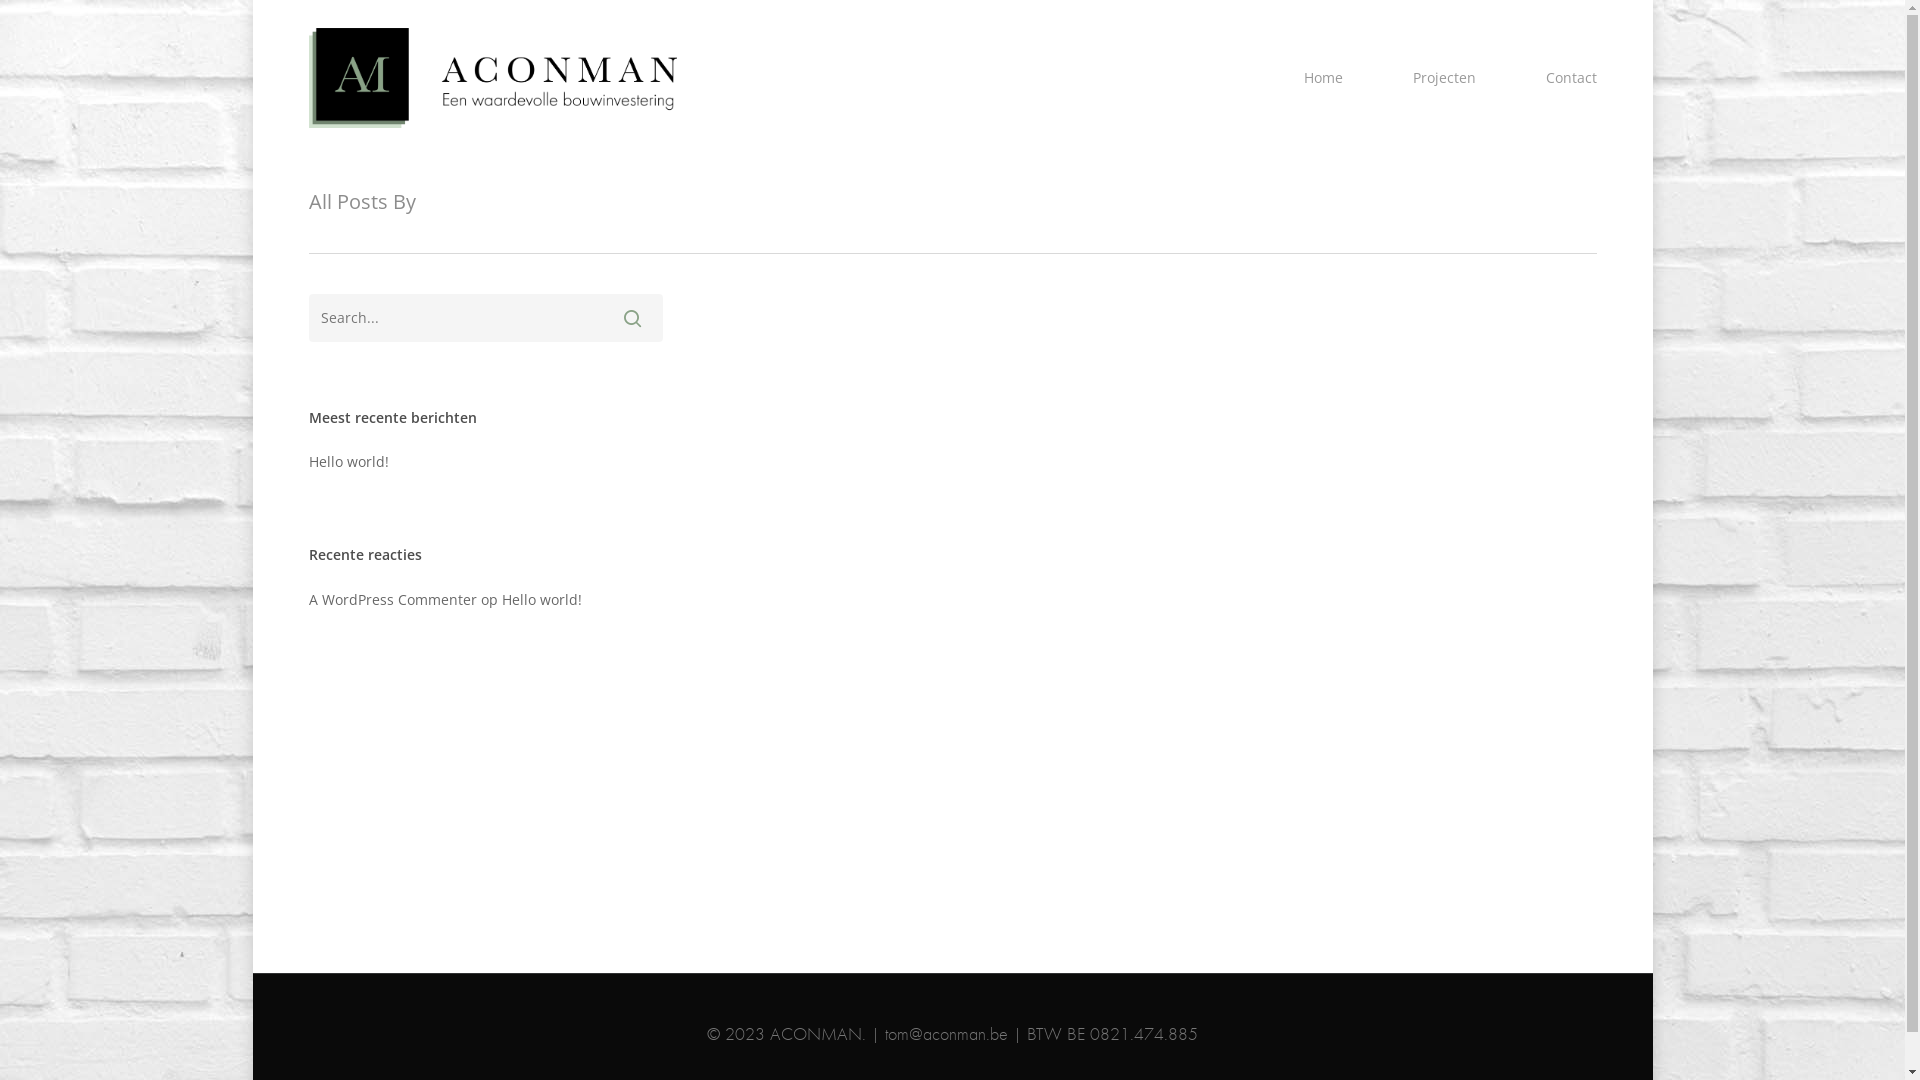 This screenshot has width=1920, height=1080. Describe the element at coordinates (542, 600) in the screenshot. I see `Hello world!` at that location.